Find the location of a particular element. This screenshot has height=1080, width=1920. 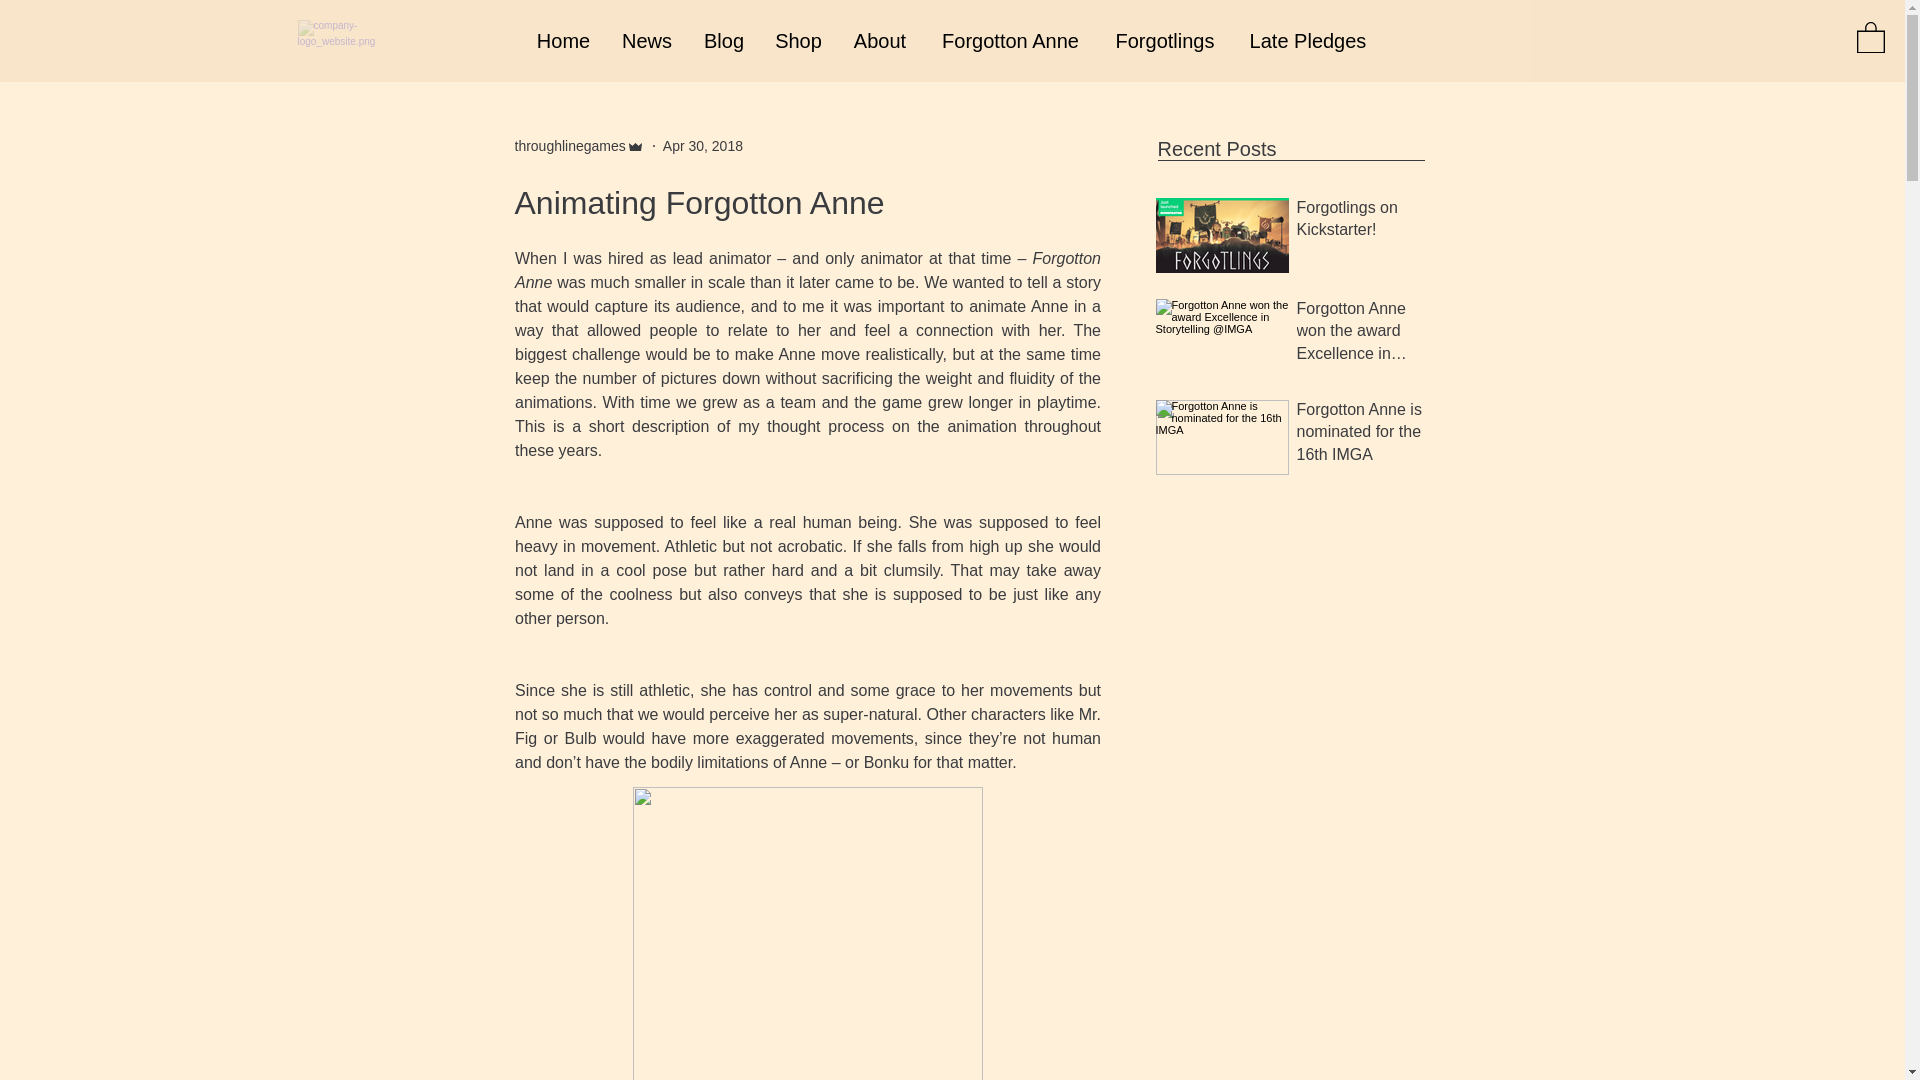

Blog is located at coordinates (724, 40).